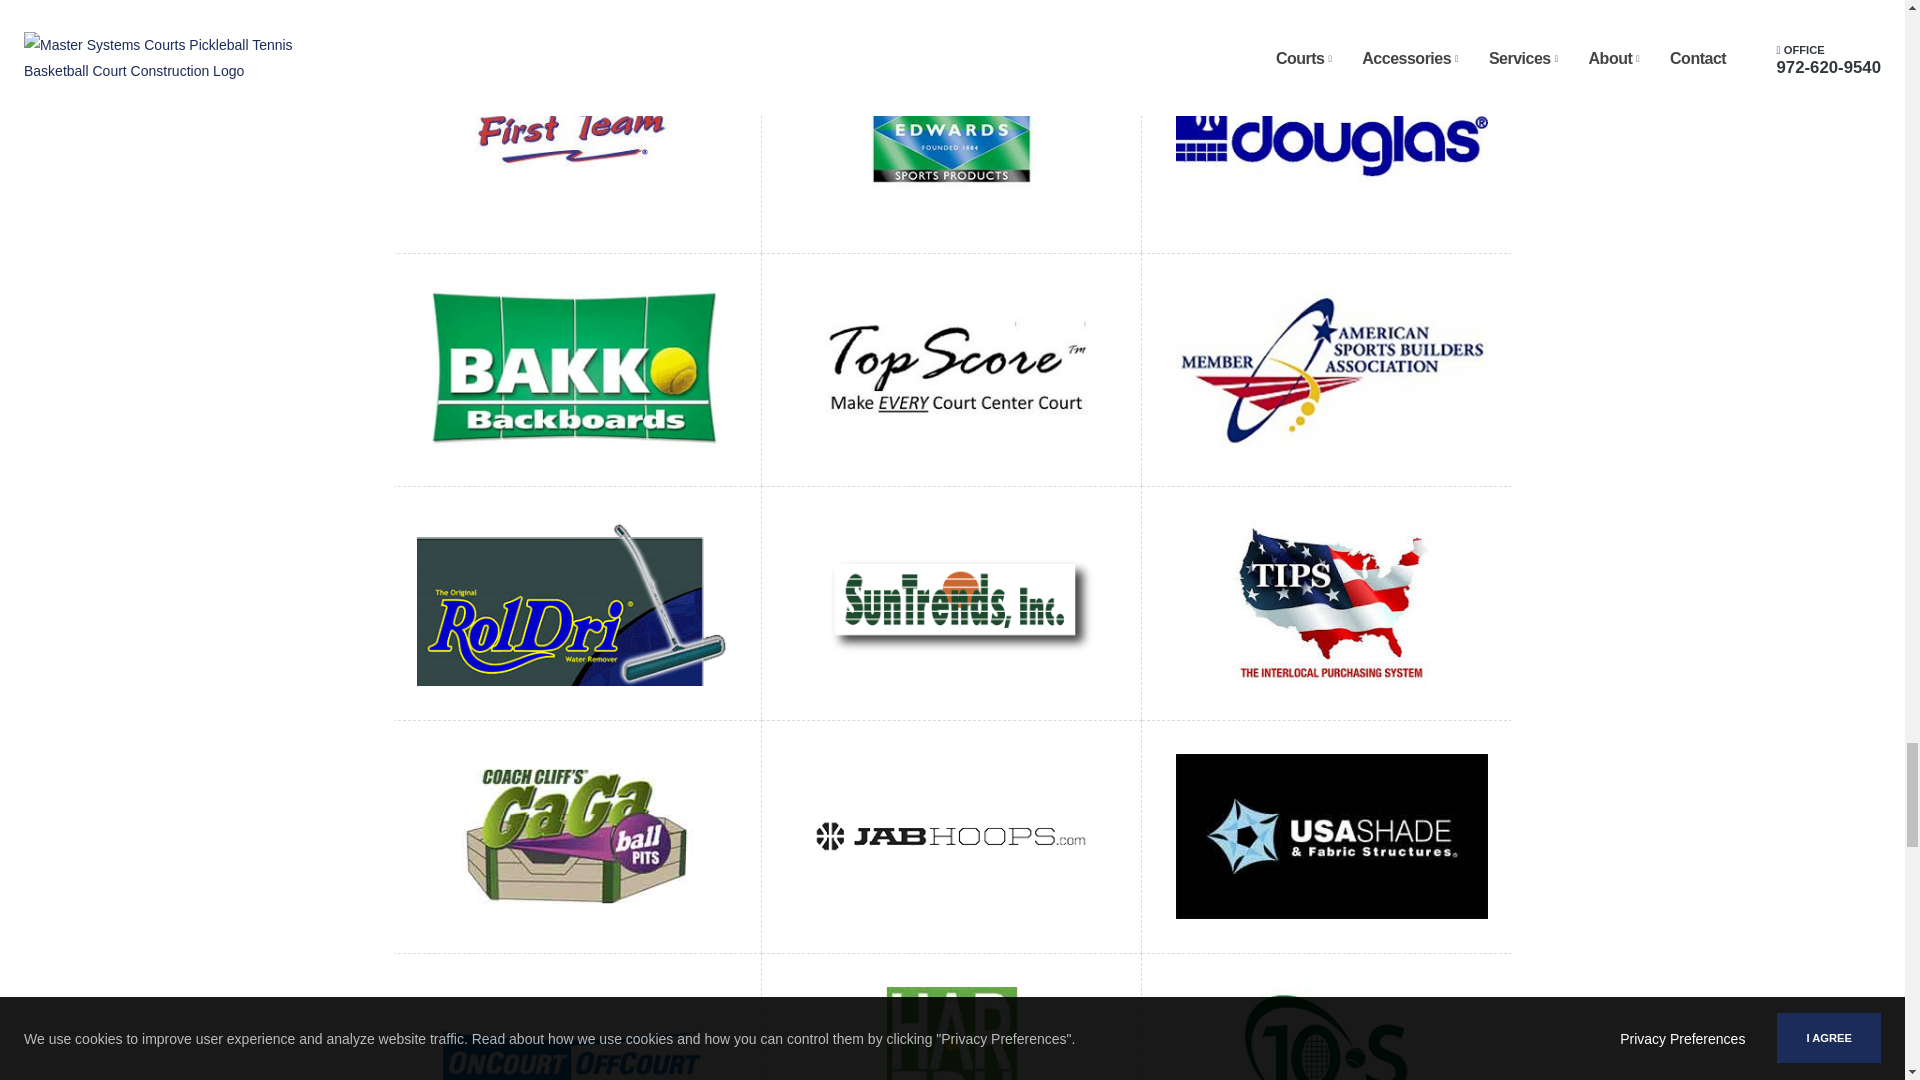 This screenshot has height=1080, width=1920. I want to click on Gaga Ball Pits, so click(572, 835).